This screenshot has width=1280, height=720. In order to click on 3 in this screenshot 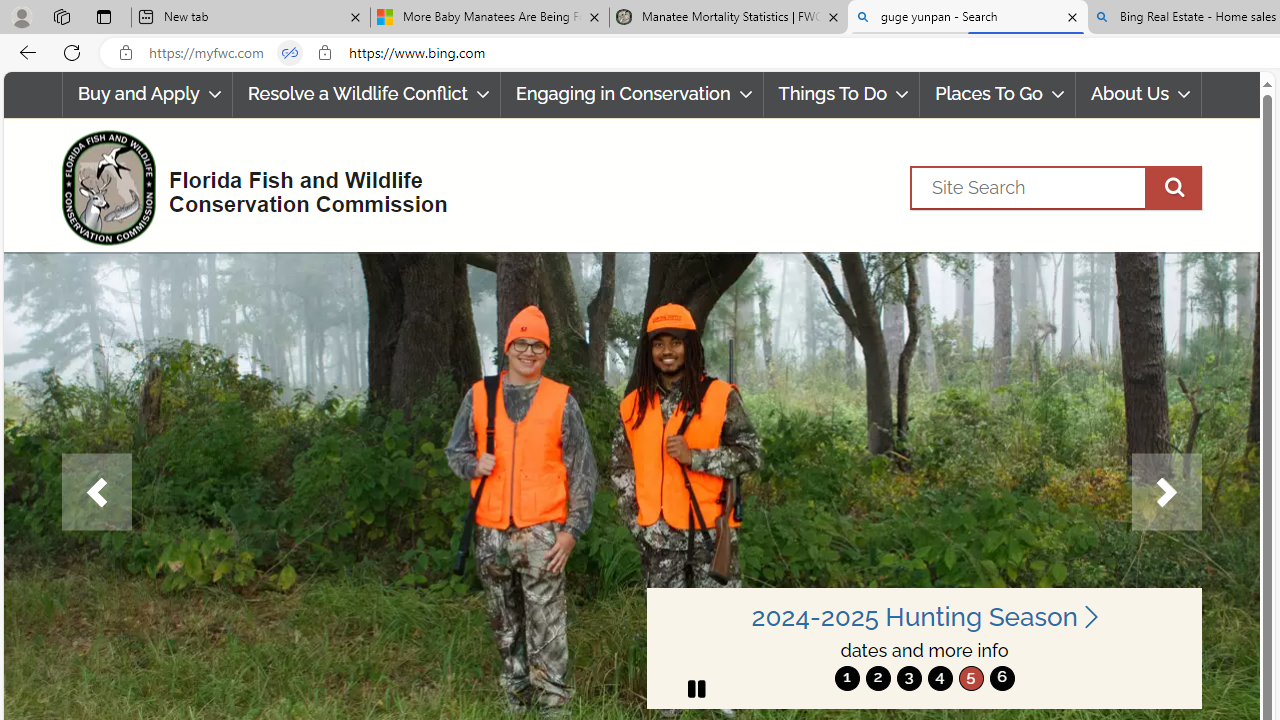, I will do `click(908, 678)`.